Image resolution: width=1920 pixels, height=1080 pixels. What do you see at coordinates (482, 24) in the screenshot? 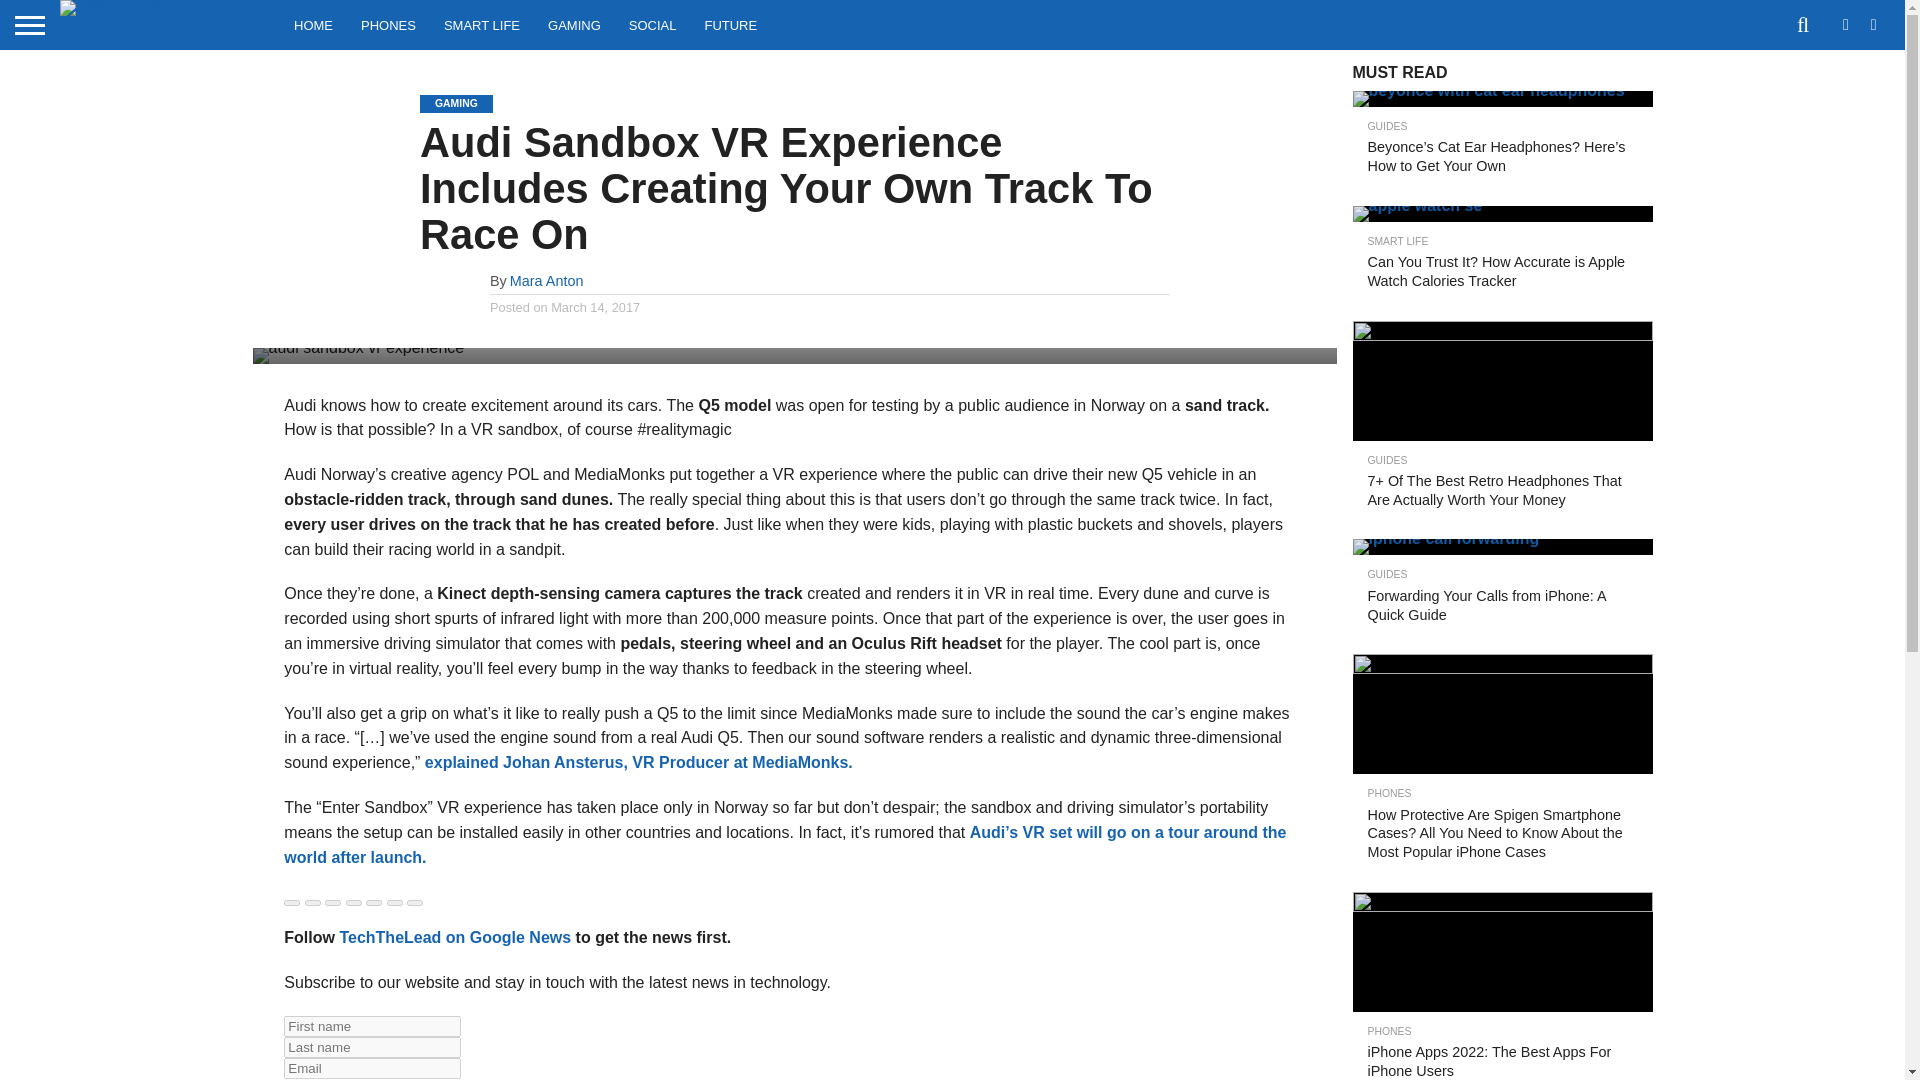
I see `SMART LIFE` at bounding box center [482, 24].